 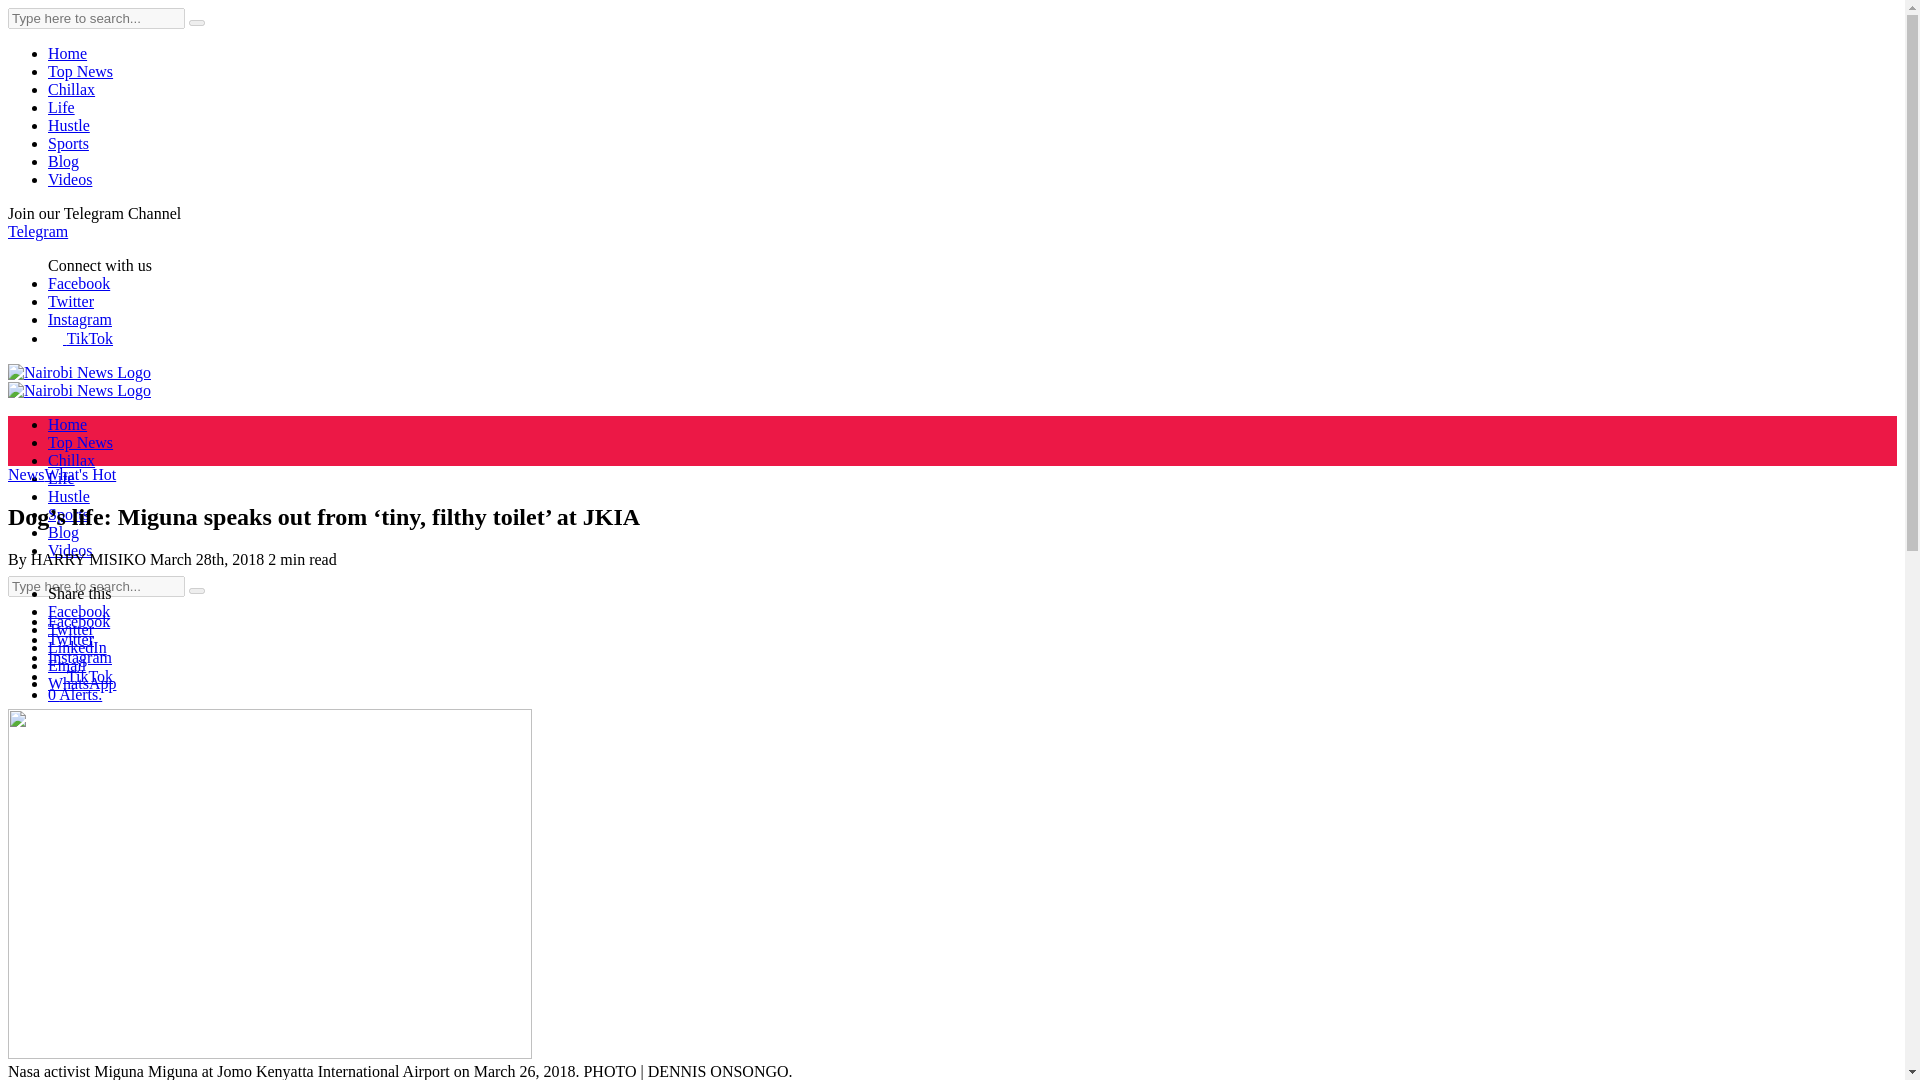 I want to click on Twitter, so click(x=71, y=300).